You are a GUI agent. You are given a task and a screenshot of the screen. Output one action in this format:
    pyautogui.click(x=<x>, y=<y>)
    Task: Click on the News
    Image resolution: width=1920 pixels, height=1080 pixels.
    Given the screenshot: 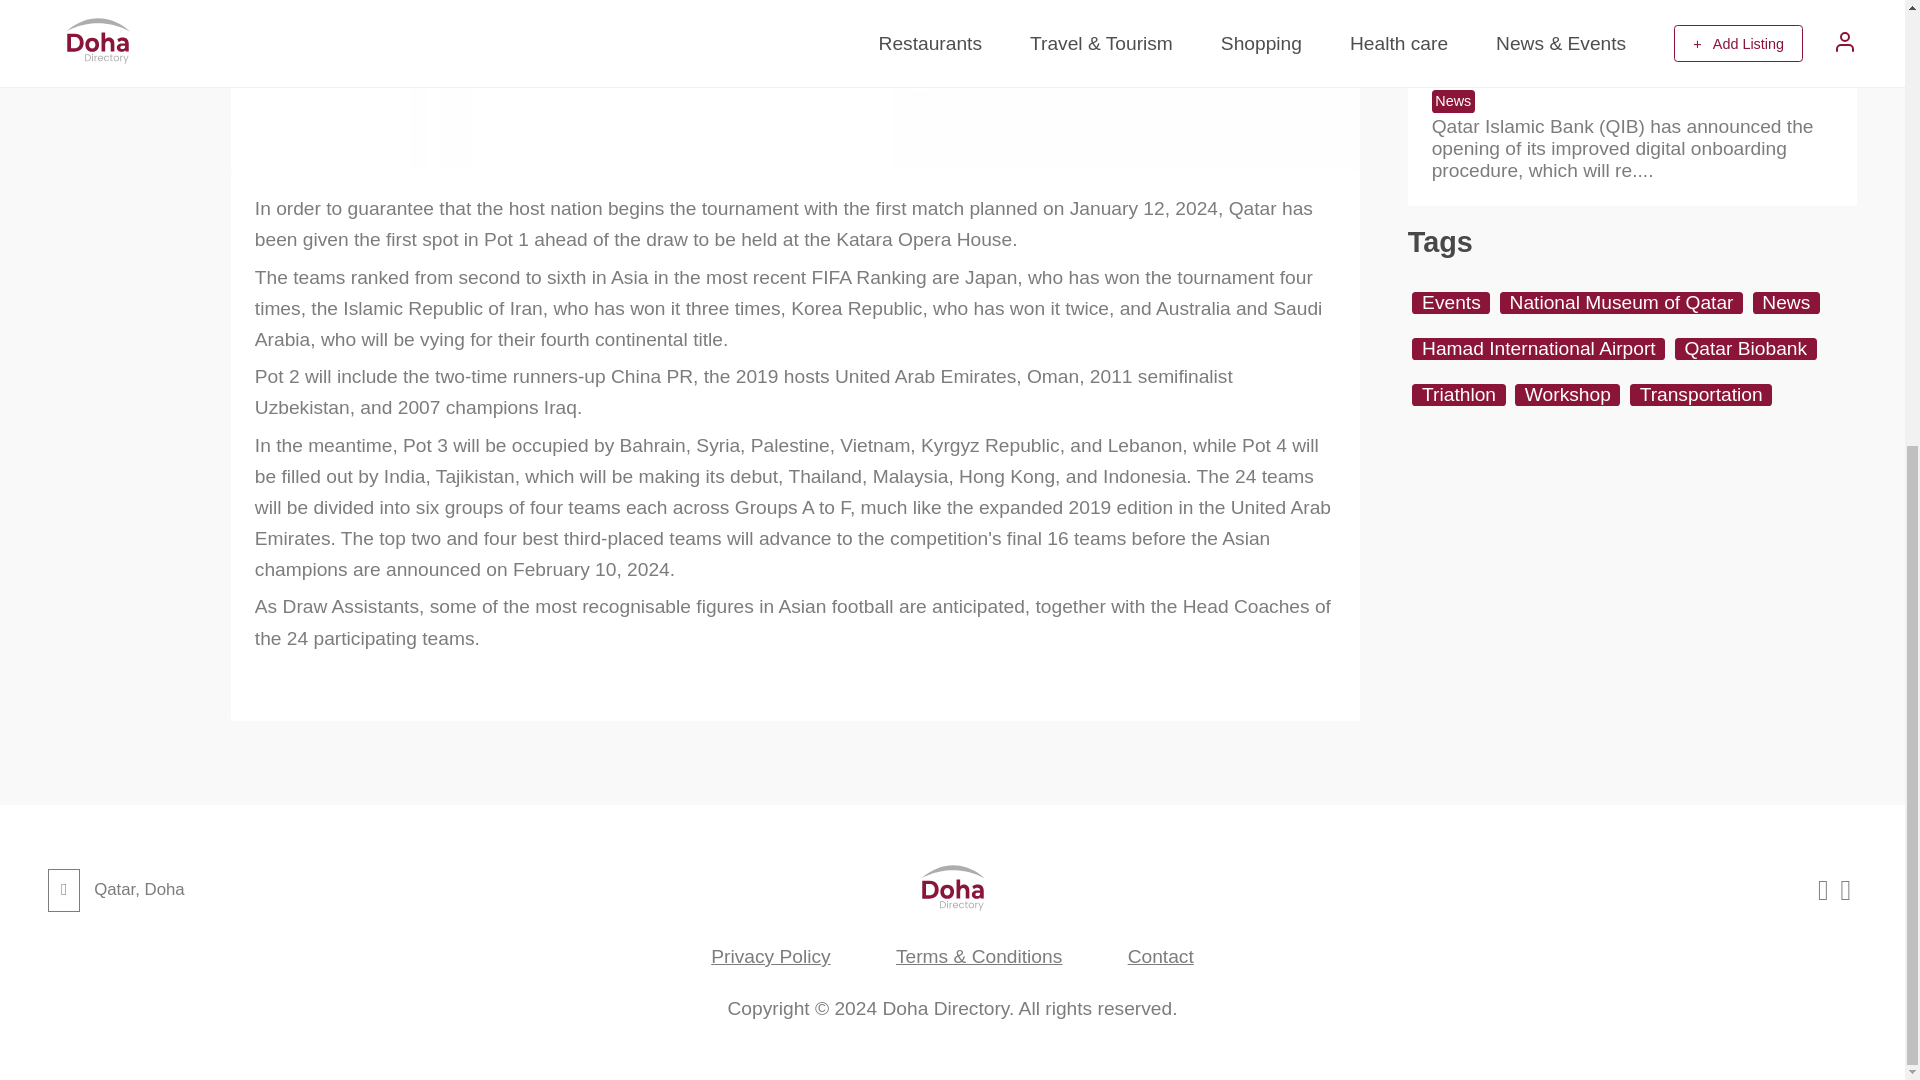 What is the action you would take?
    pyautogui.click(x=1786, y=302)
    